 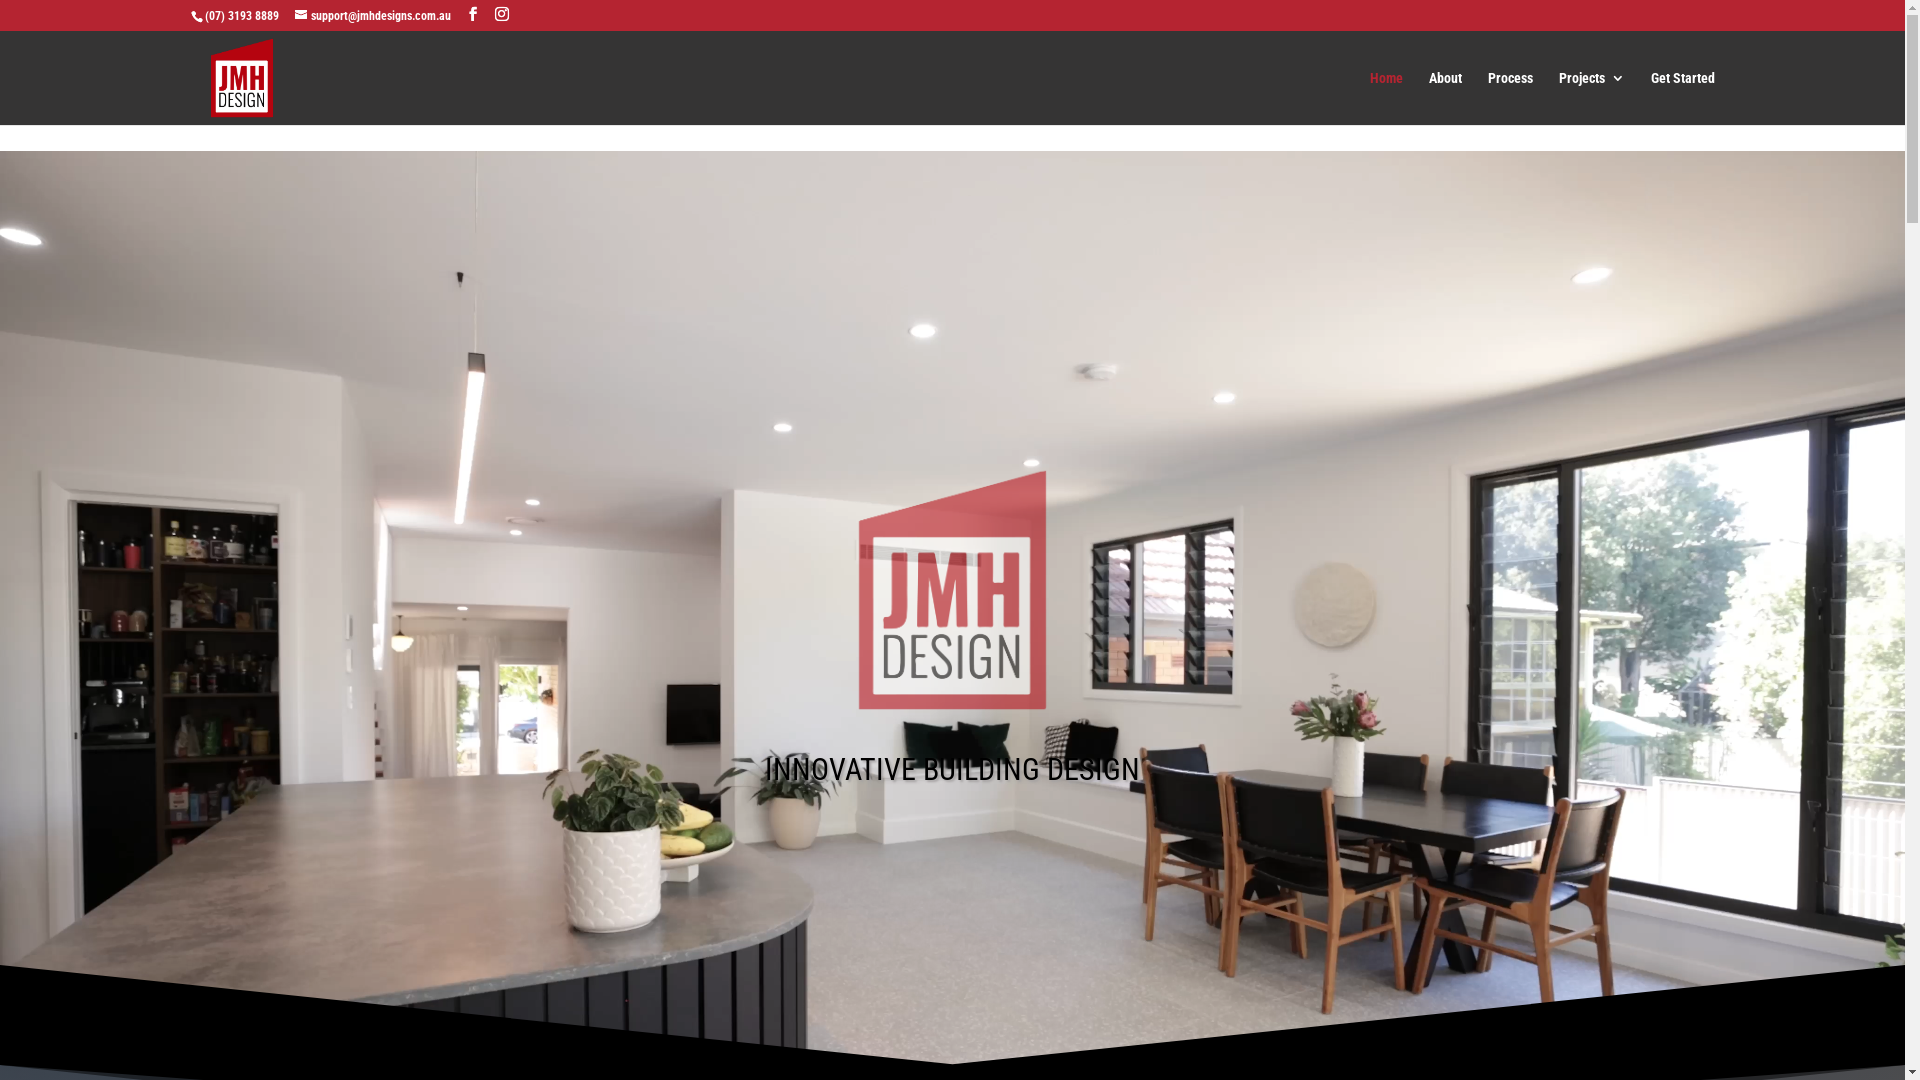 I want to click on About, so click(x=1444, y=98).